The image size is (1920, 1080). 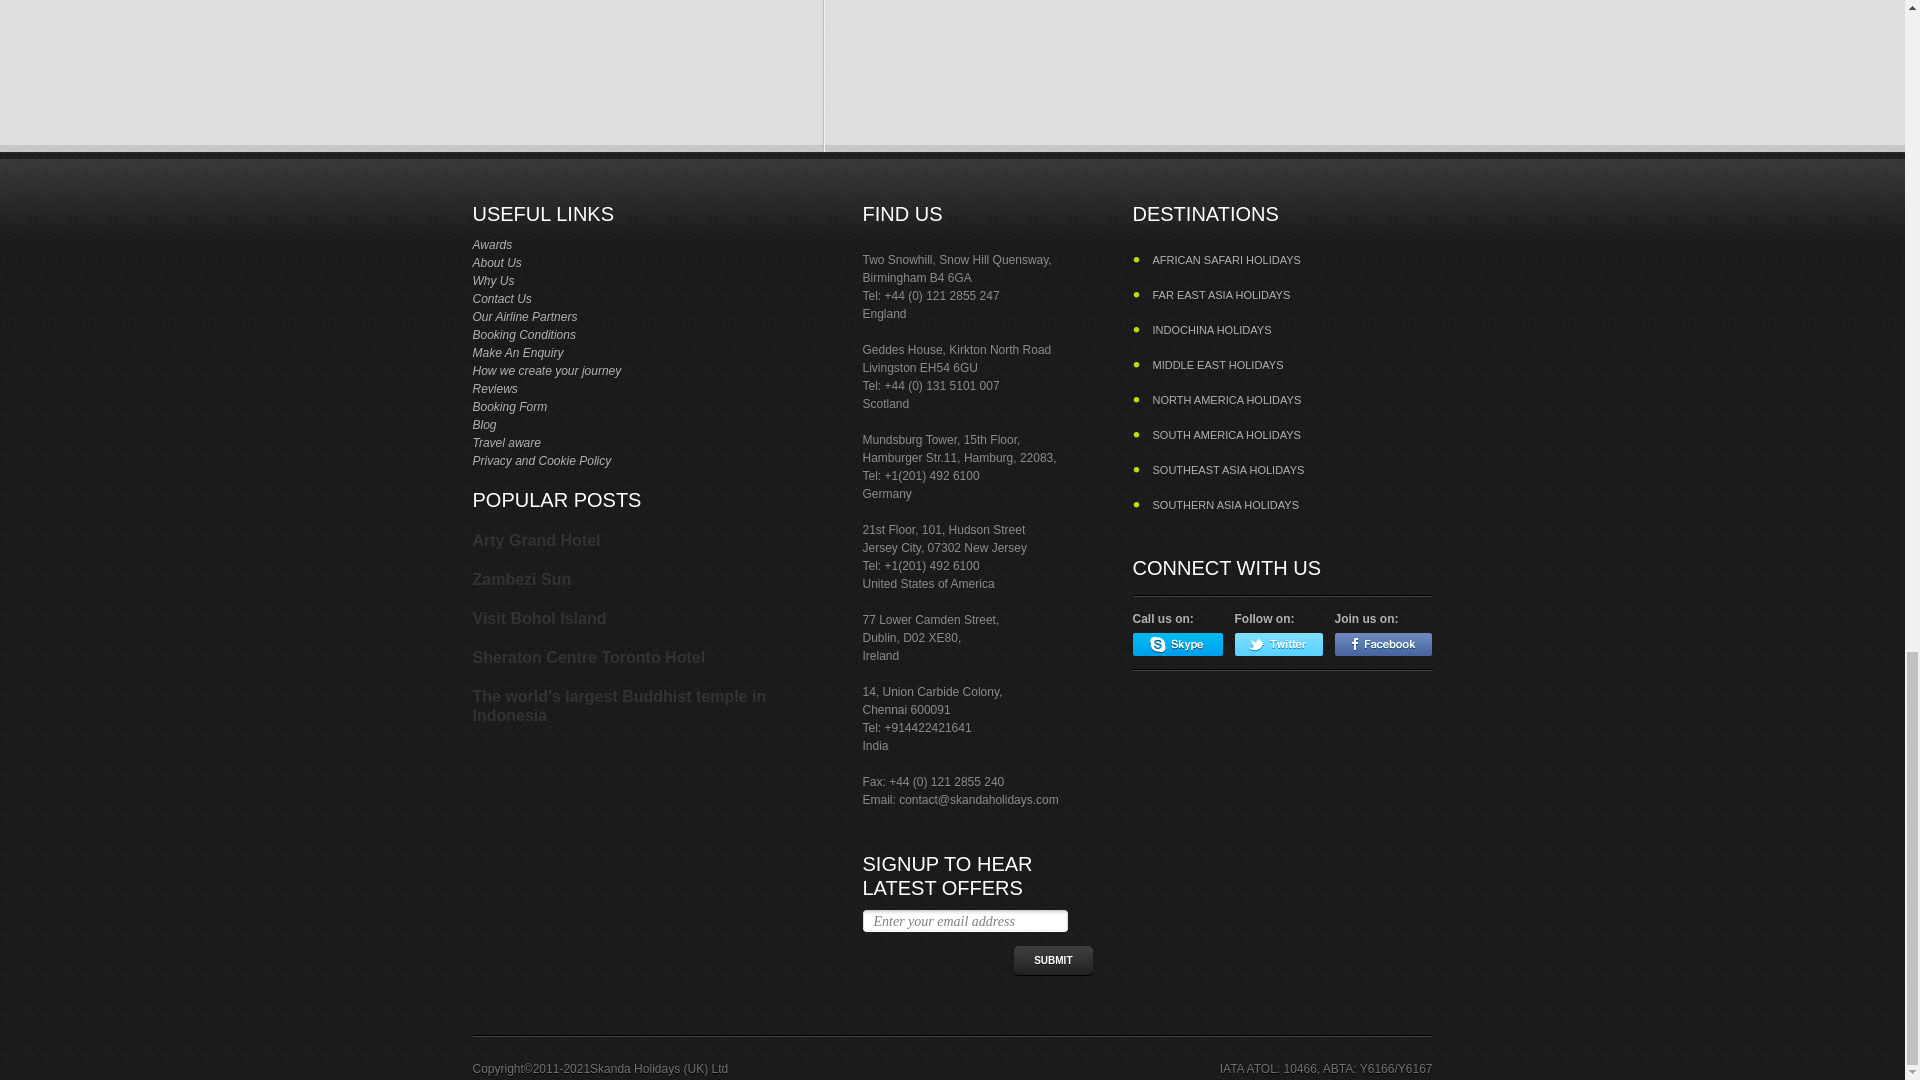 What do you see at coordinates (964, 920) in the screenshot?
I see `Enter your email address` at bounding box center [964, 920].